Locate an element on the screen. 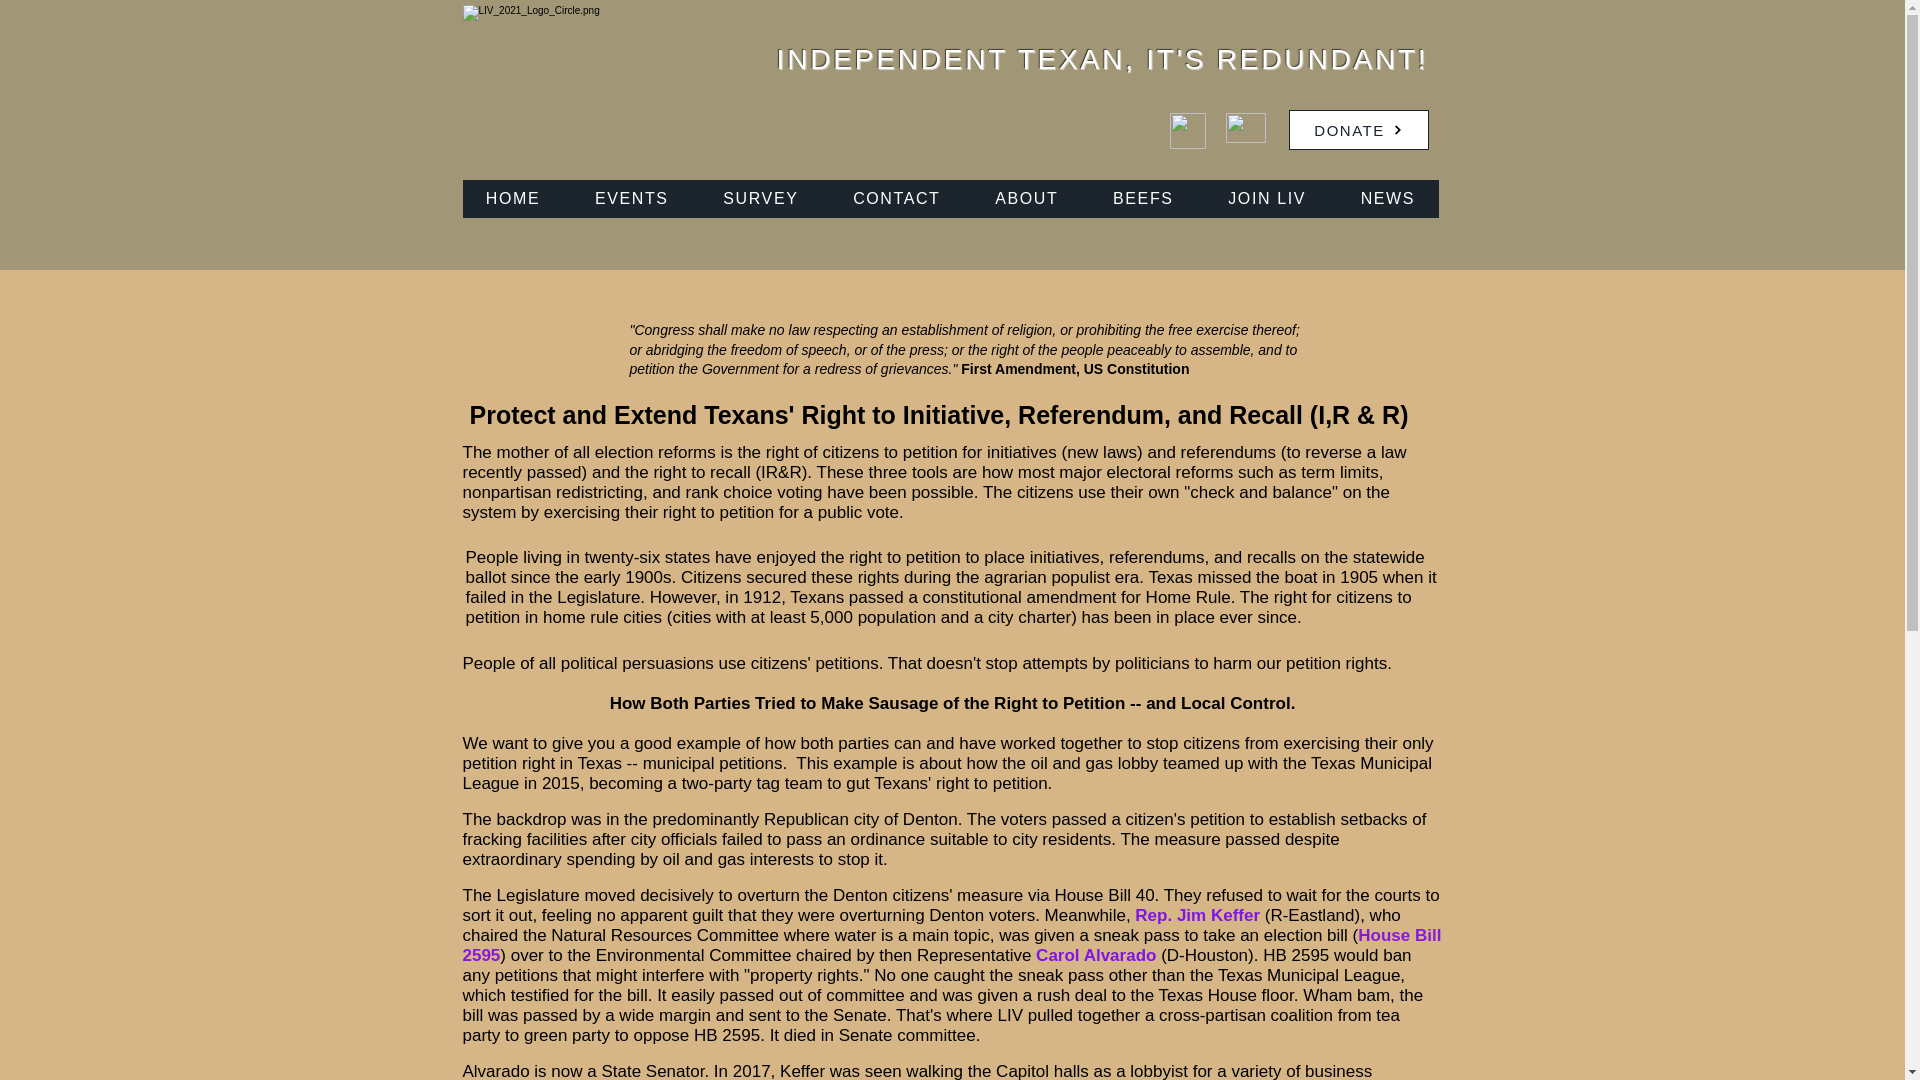 This screenshot has height=1080, width=1920. EVENTS is located at coordinates (632, 199).